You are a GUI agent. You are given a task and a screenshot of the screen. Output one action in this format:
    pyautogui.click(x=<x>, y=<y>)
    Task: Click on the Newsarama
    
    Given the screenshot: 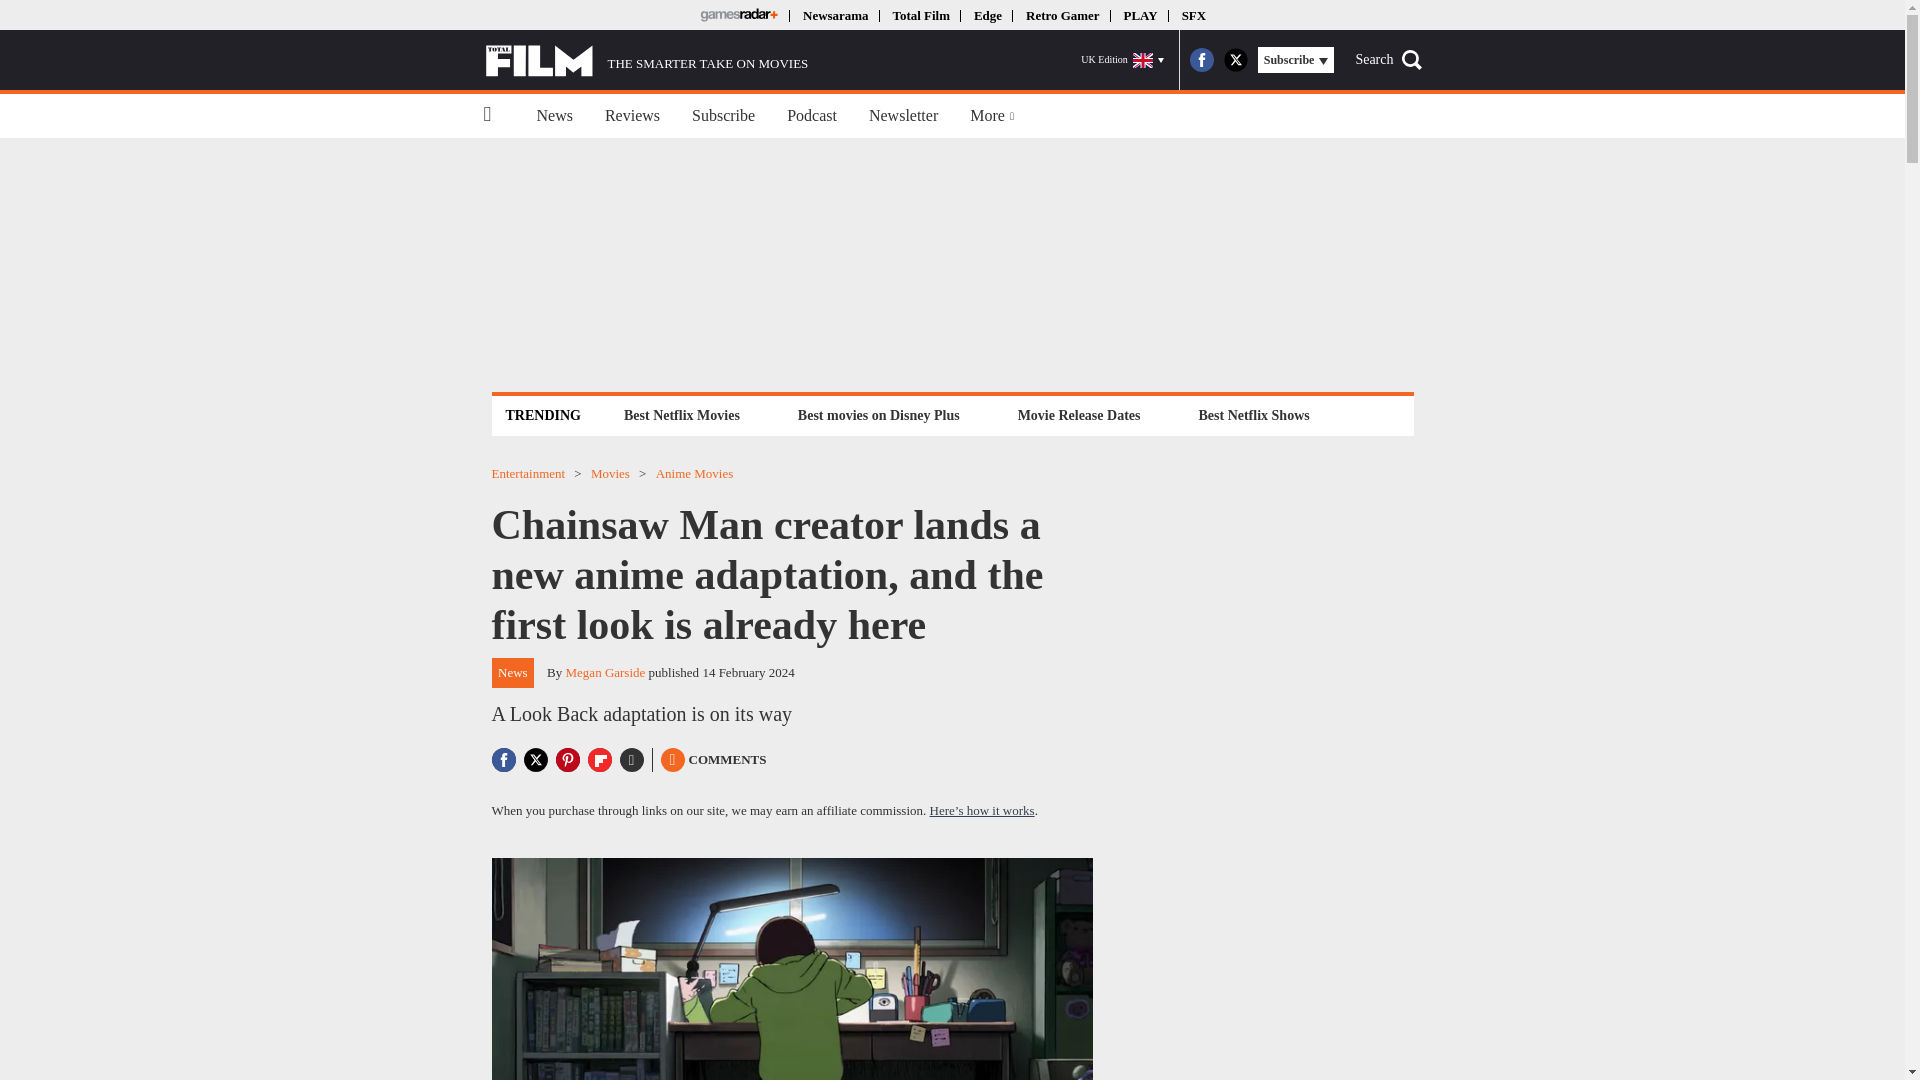 What is the action you would take?
    pyautogui.click(x=834, y=14)
    